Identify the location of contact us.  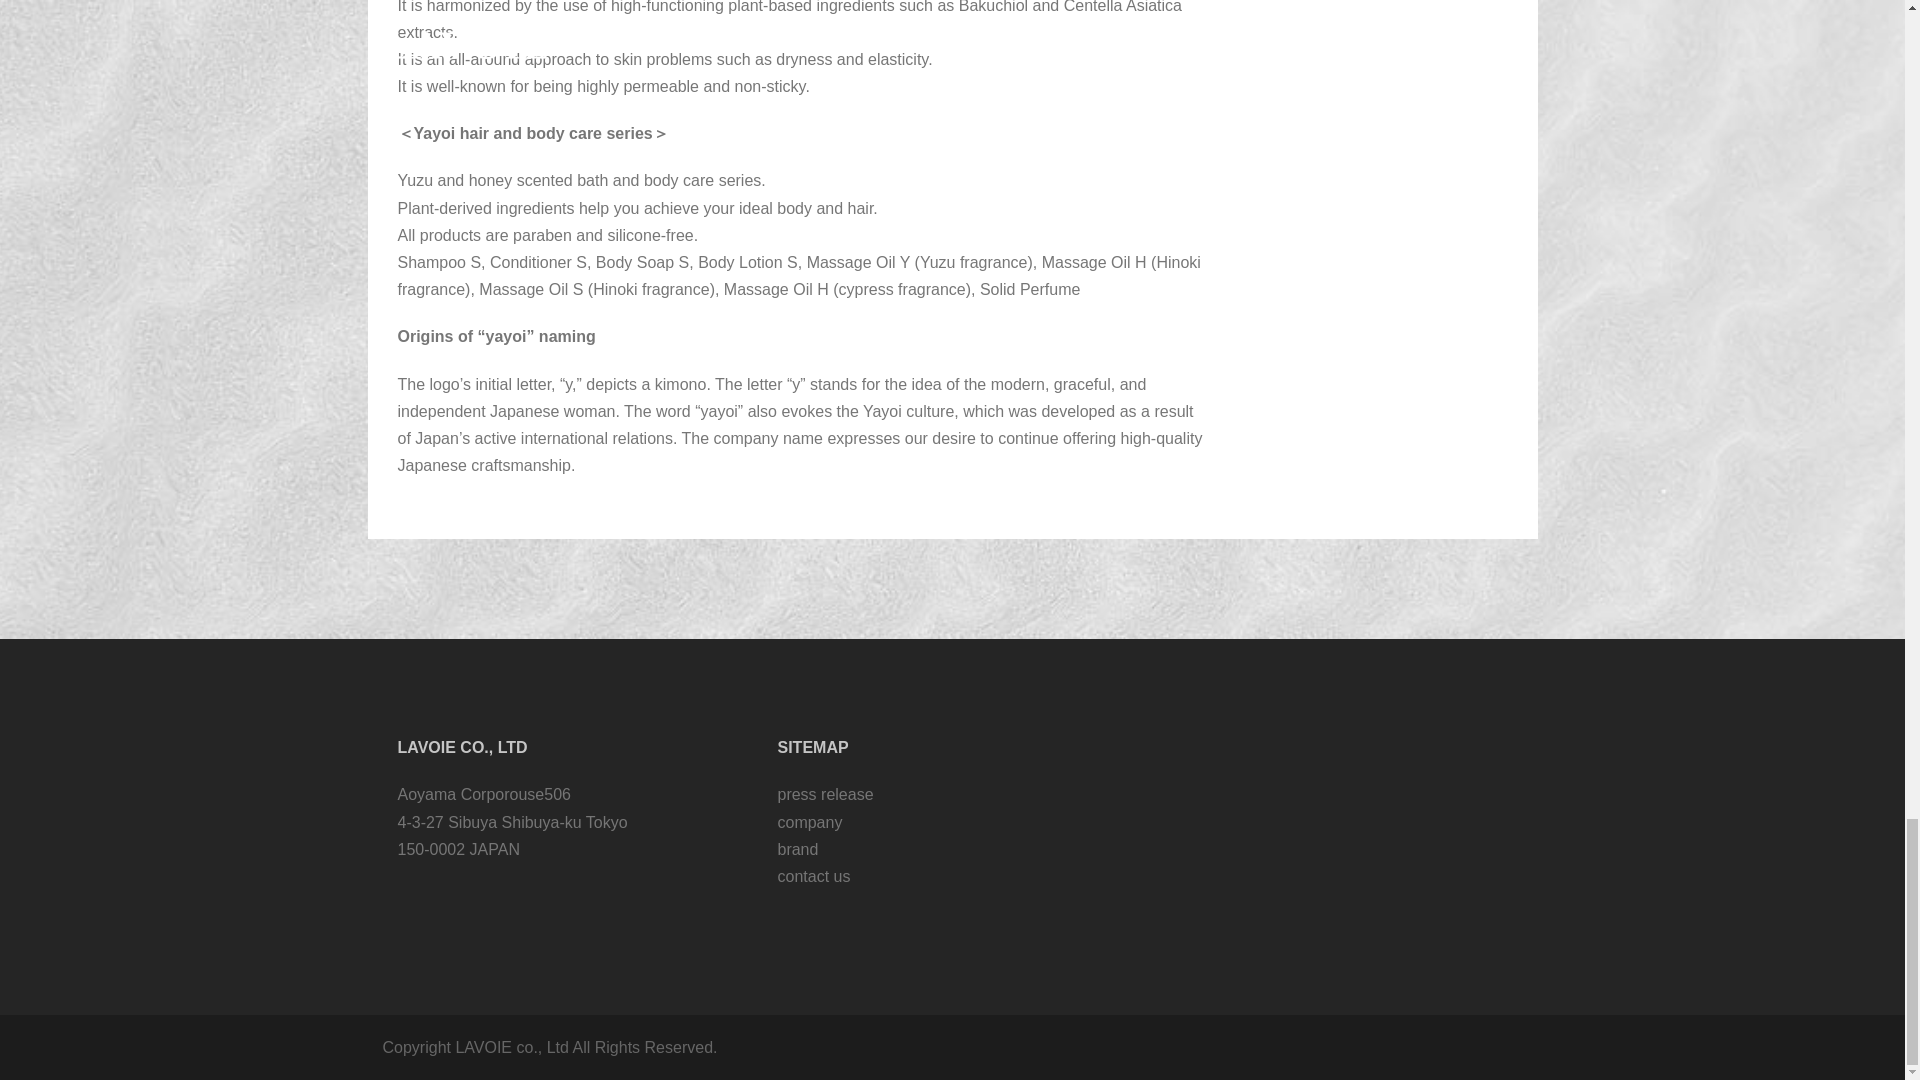
(814, 876).